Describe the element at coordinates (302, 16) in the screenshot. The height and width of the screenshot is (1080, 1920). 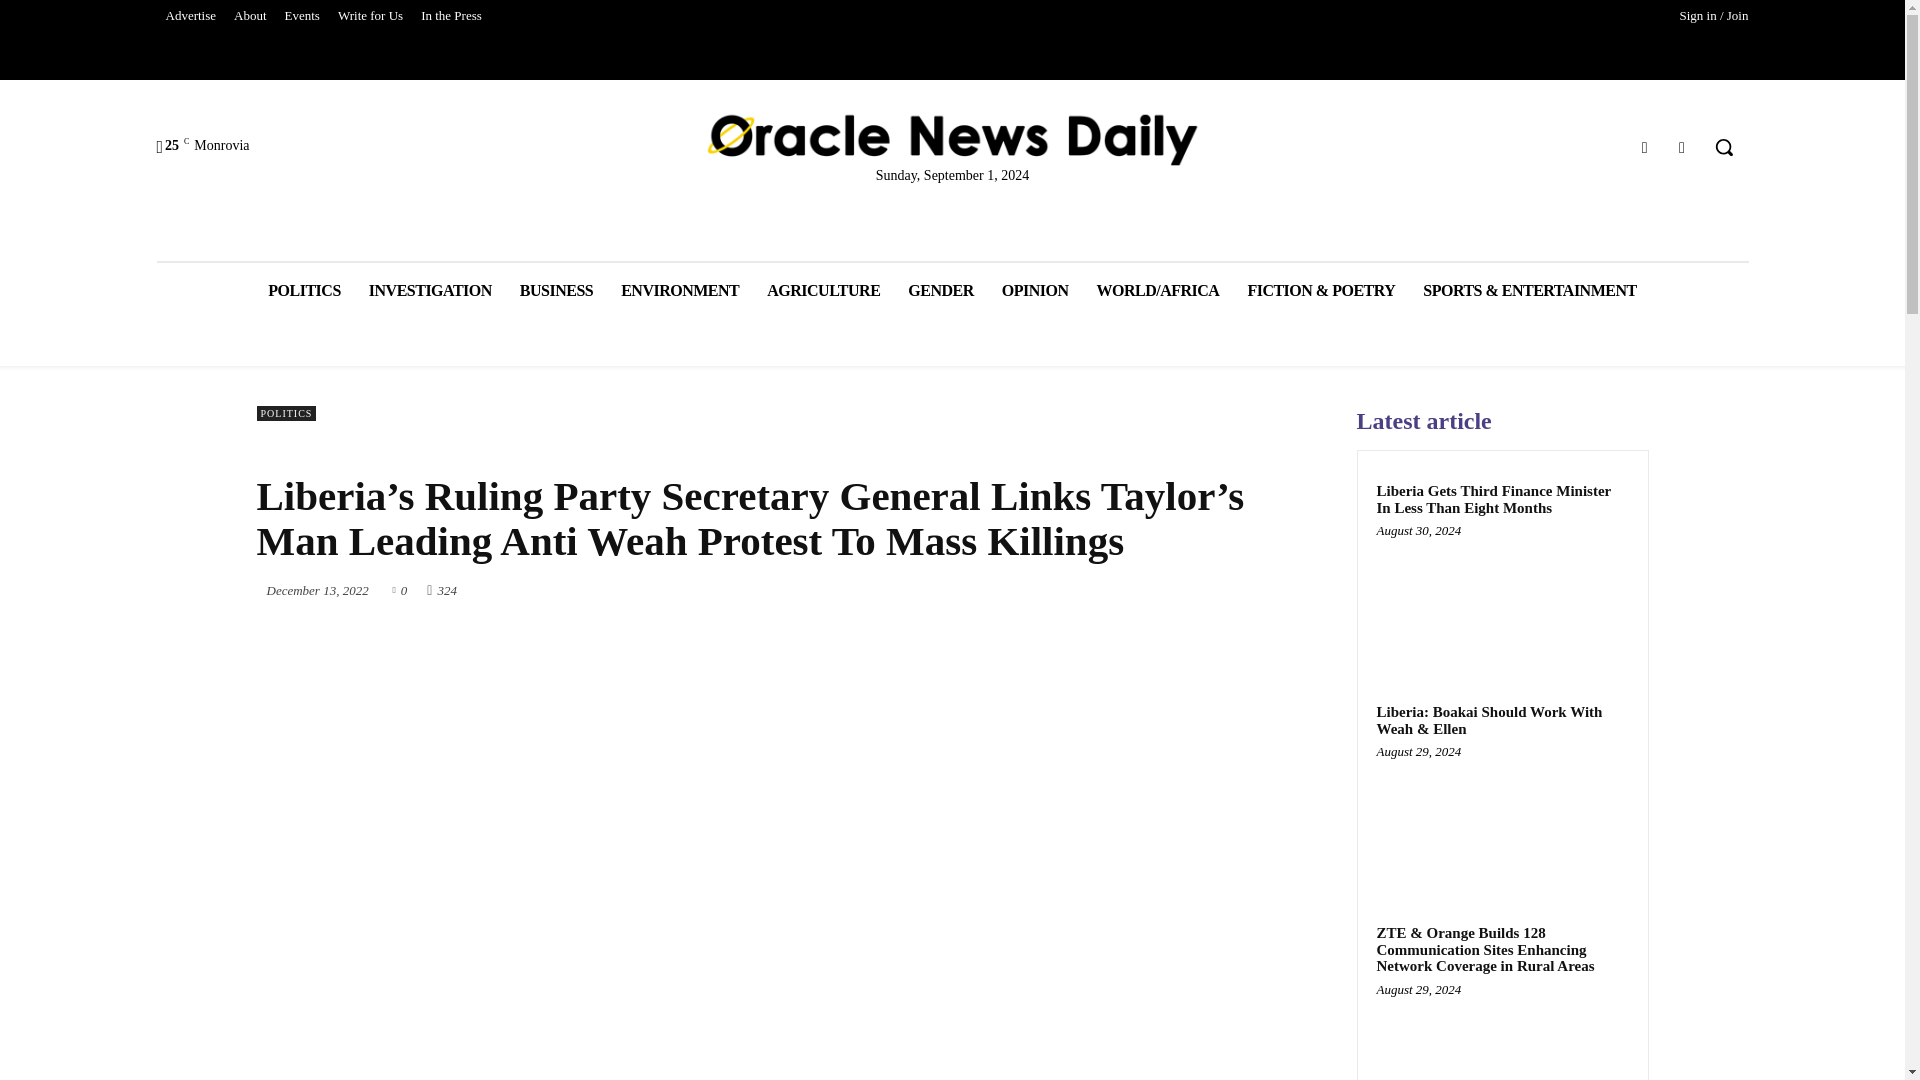
I see `Events` at that location.